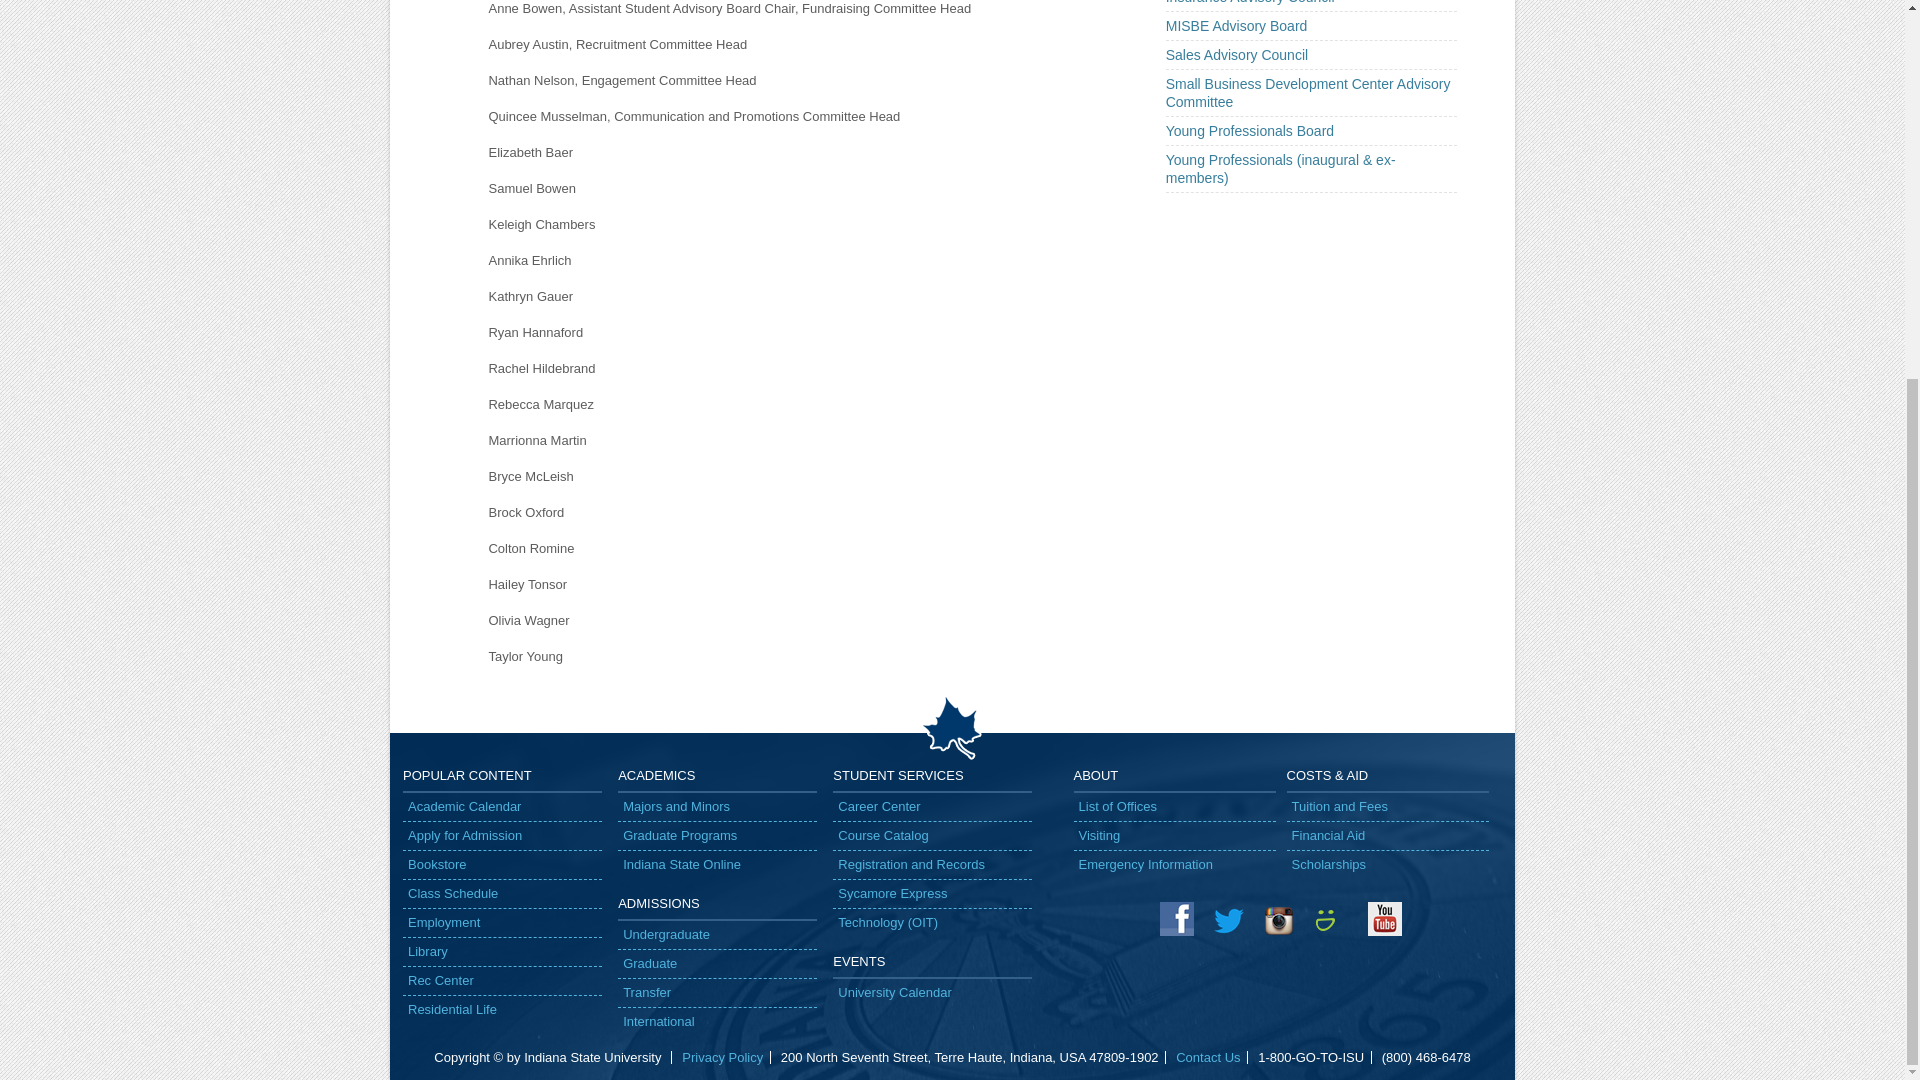 This screenshot has width=1920, height=1080. What do you see at coordinates (1332, 918) in the screenshot?
I see `SmugMug` at bounding box center [1332, 918].